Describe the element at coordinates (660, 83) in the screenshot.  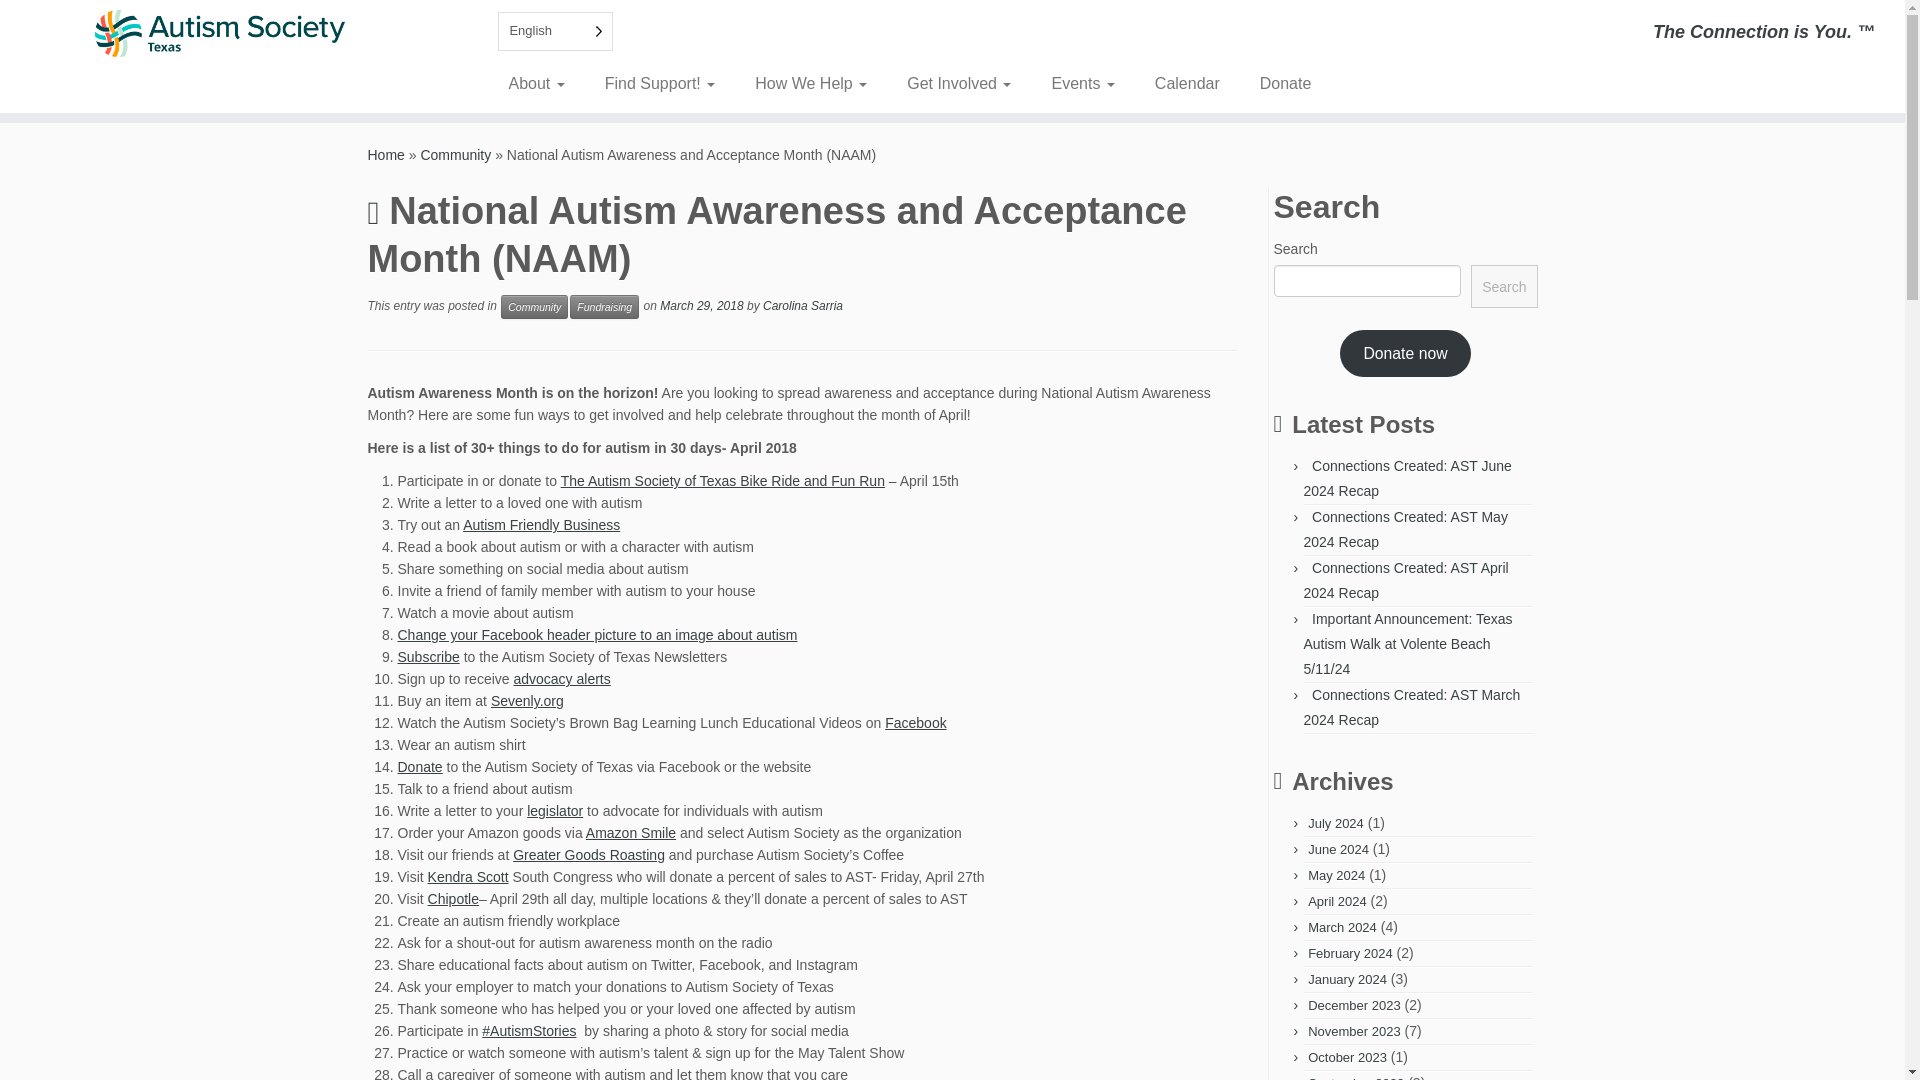
I see `Find Support!` at that location.